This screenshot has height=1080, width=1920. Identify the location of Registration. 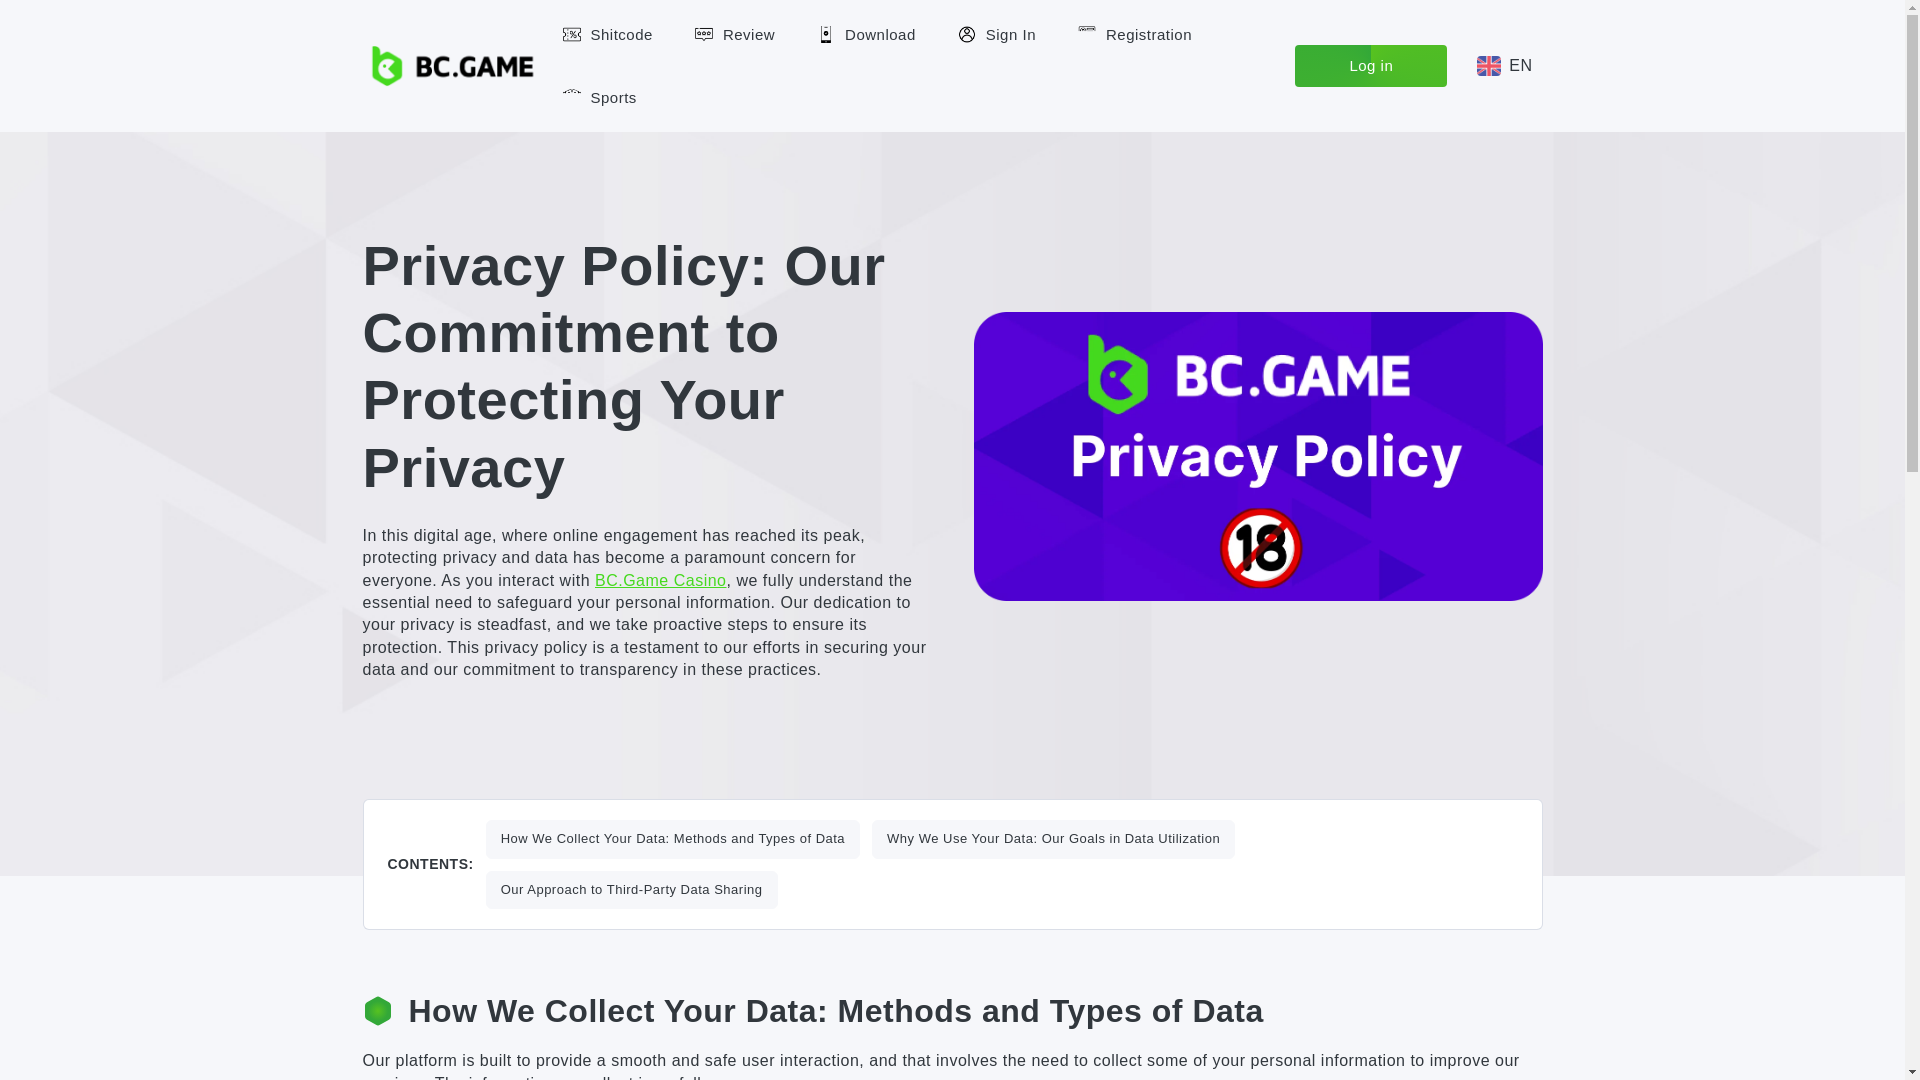
(1134, 34).